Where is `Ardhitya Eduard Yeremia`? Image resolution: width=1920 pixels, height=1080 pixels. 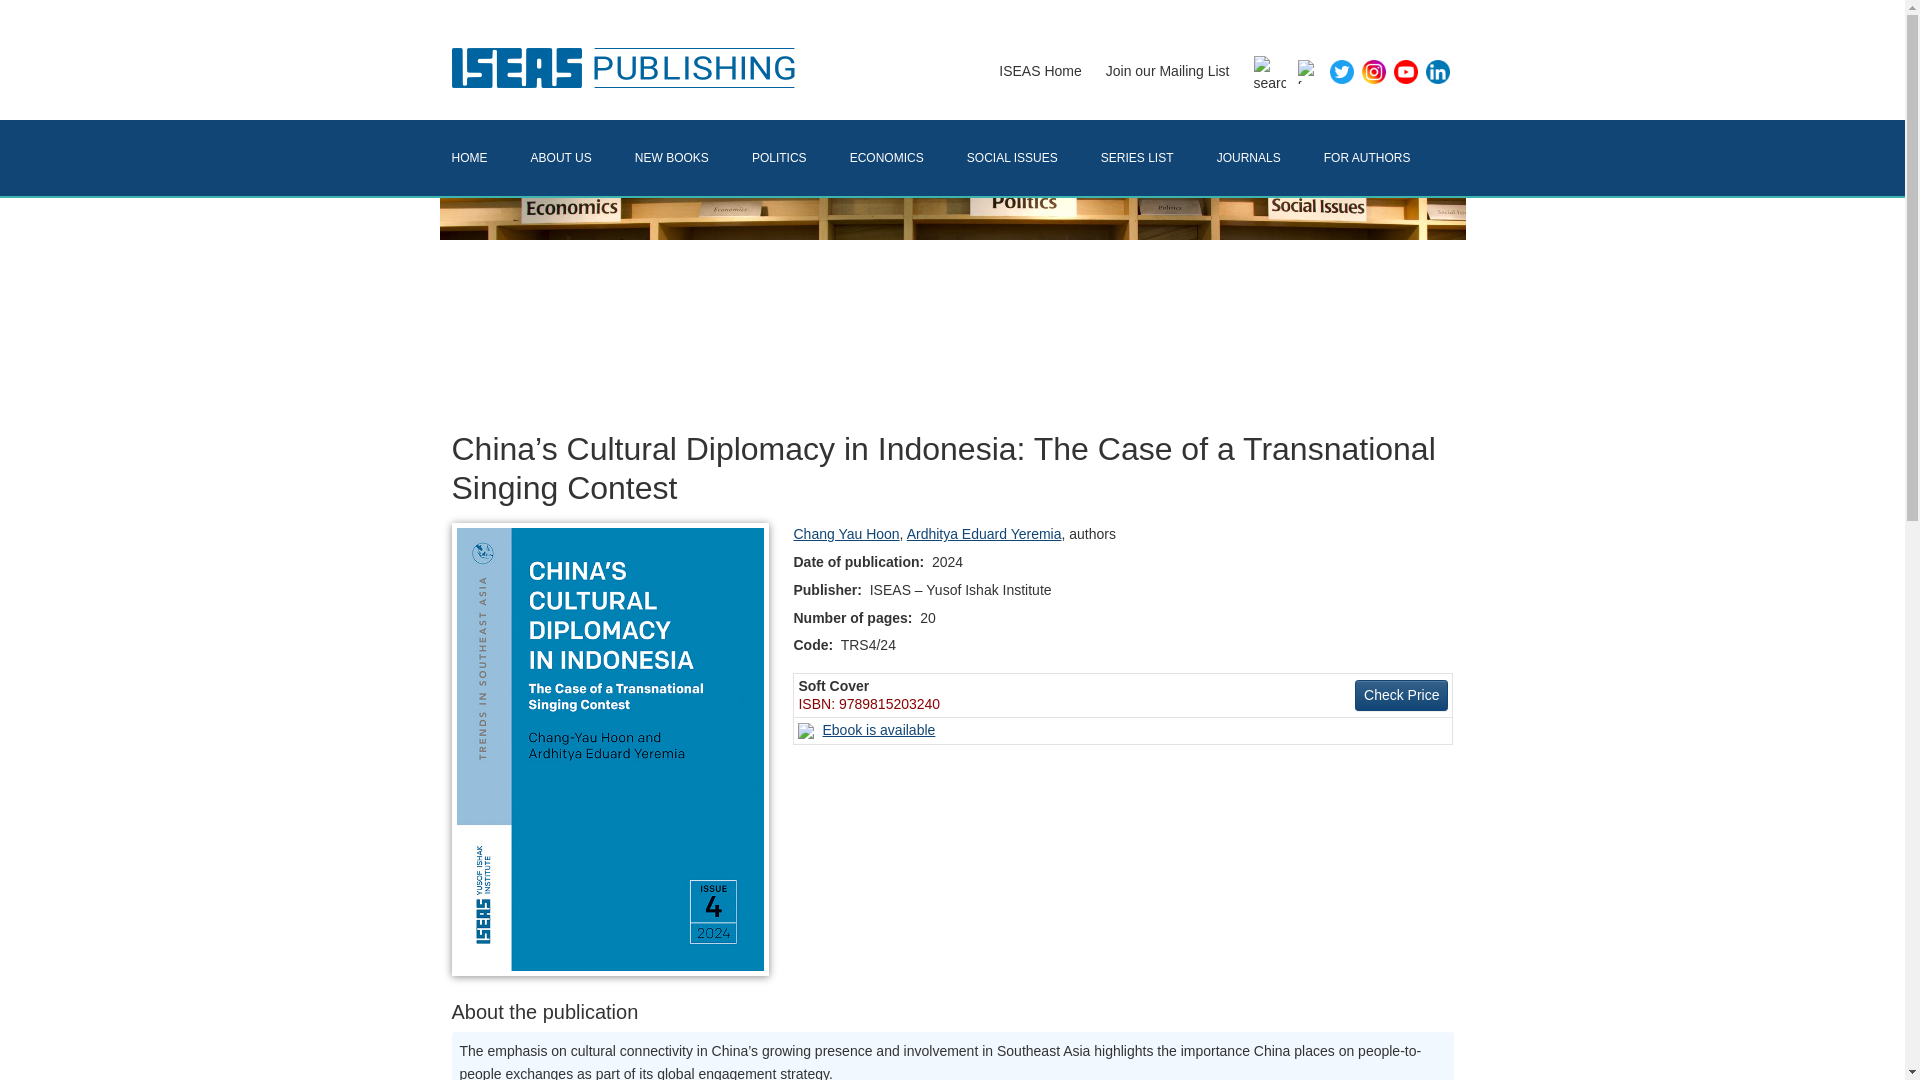 Ardhitya Eduard Yeremia is located at coordinates (984, 534).